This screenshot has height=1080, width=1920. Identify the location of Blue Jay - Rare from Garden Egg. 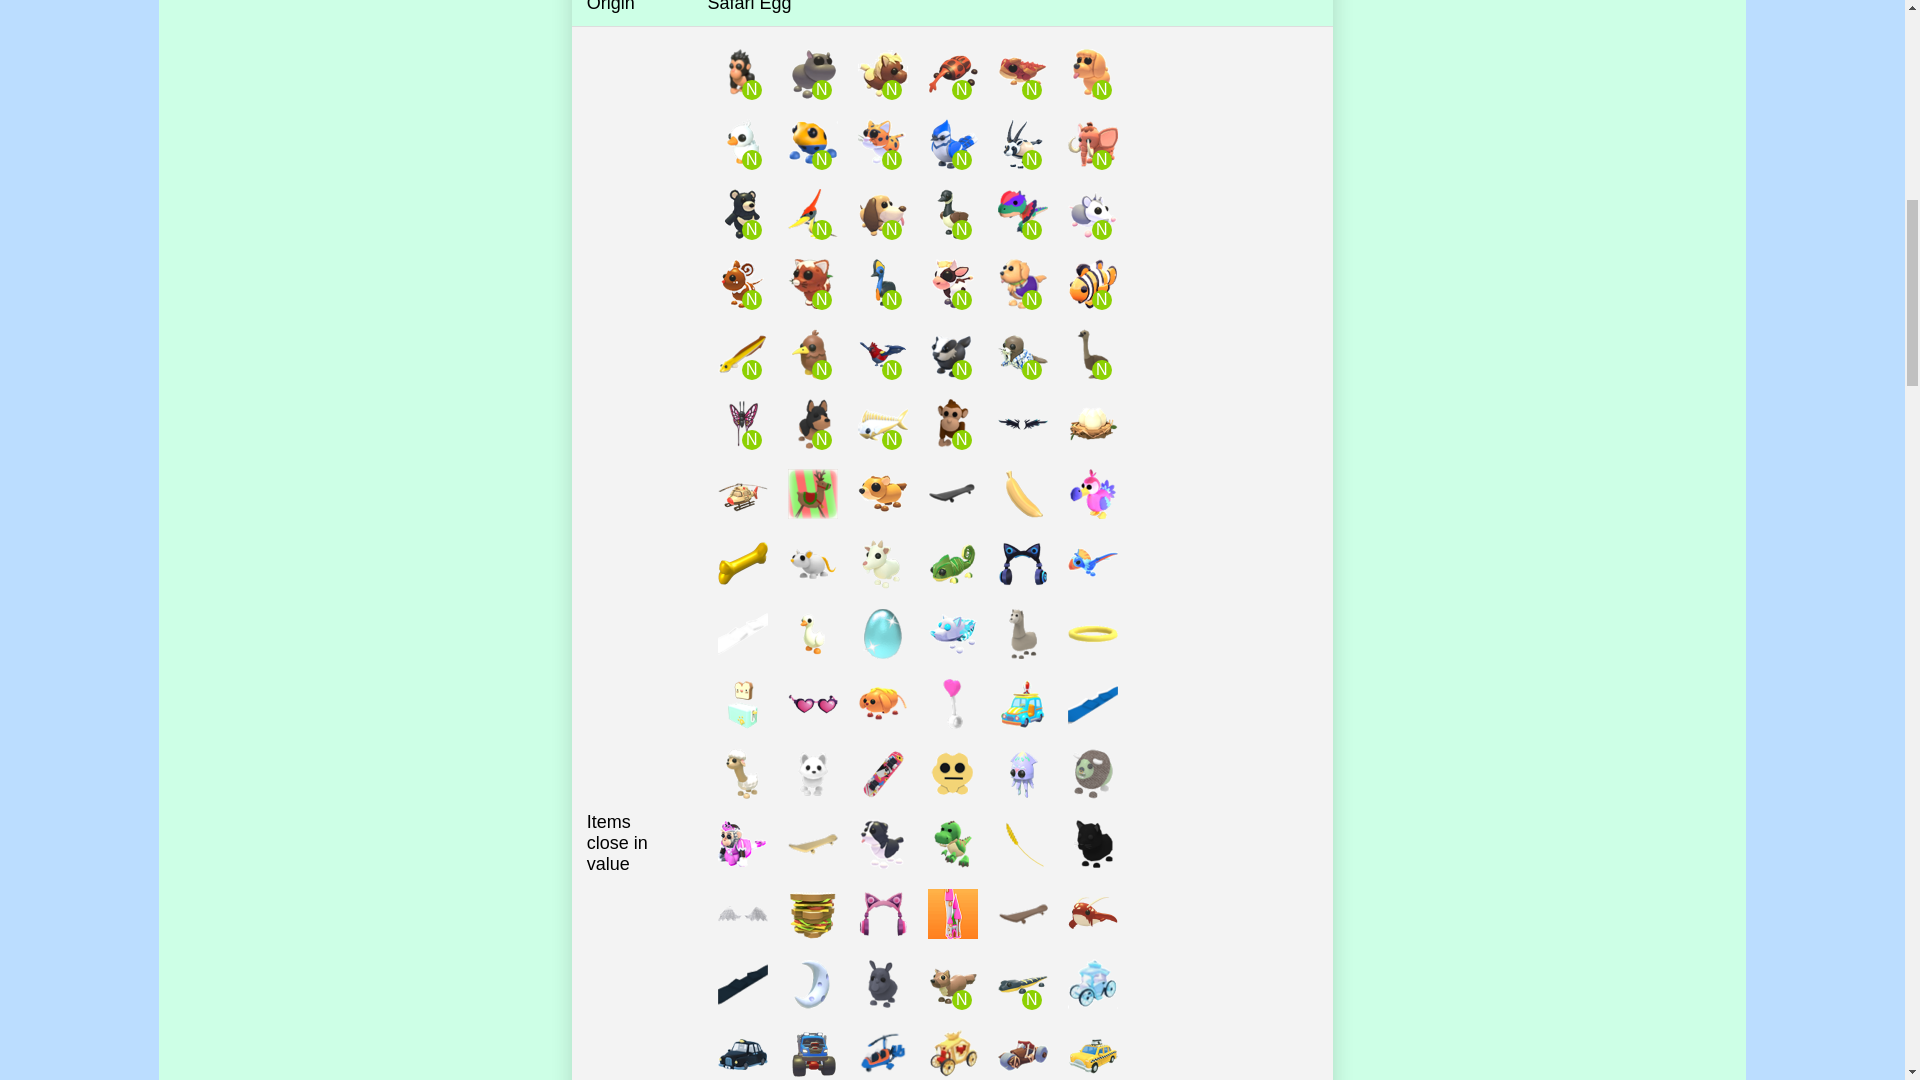
(952, 144).